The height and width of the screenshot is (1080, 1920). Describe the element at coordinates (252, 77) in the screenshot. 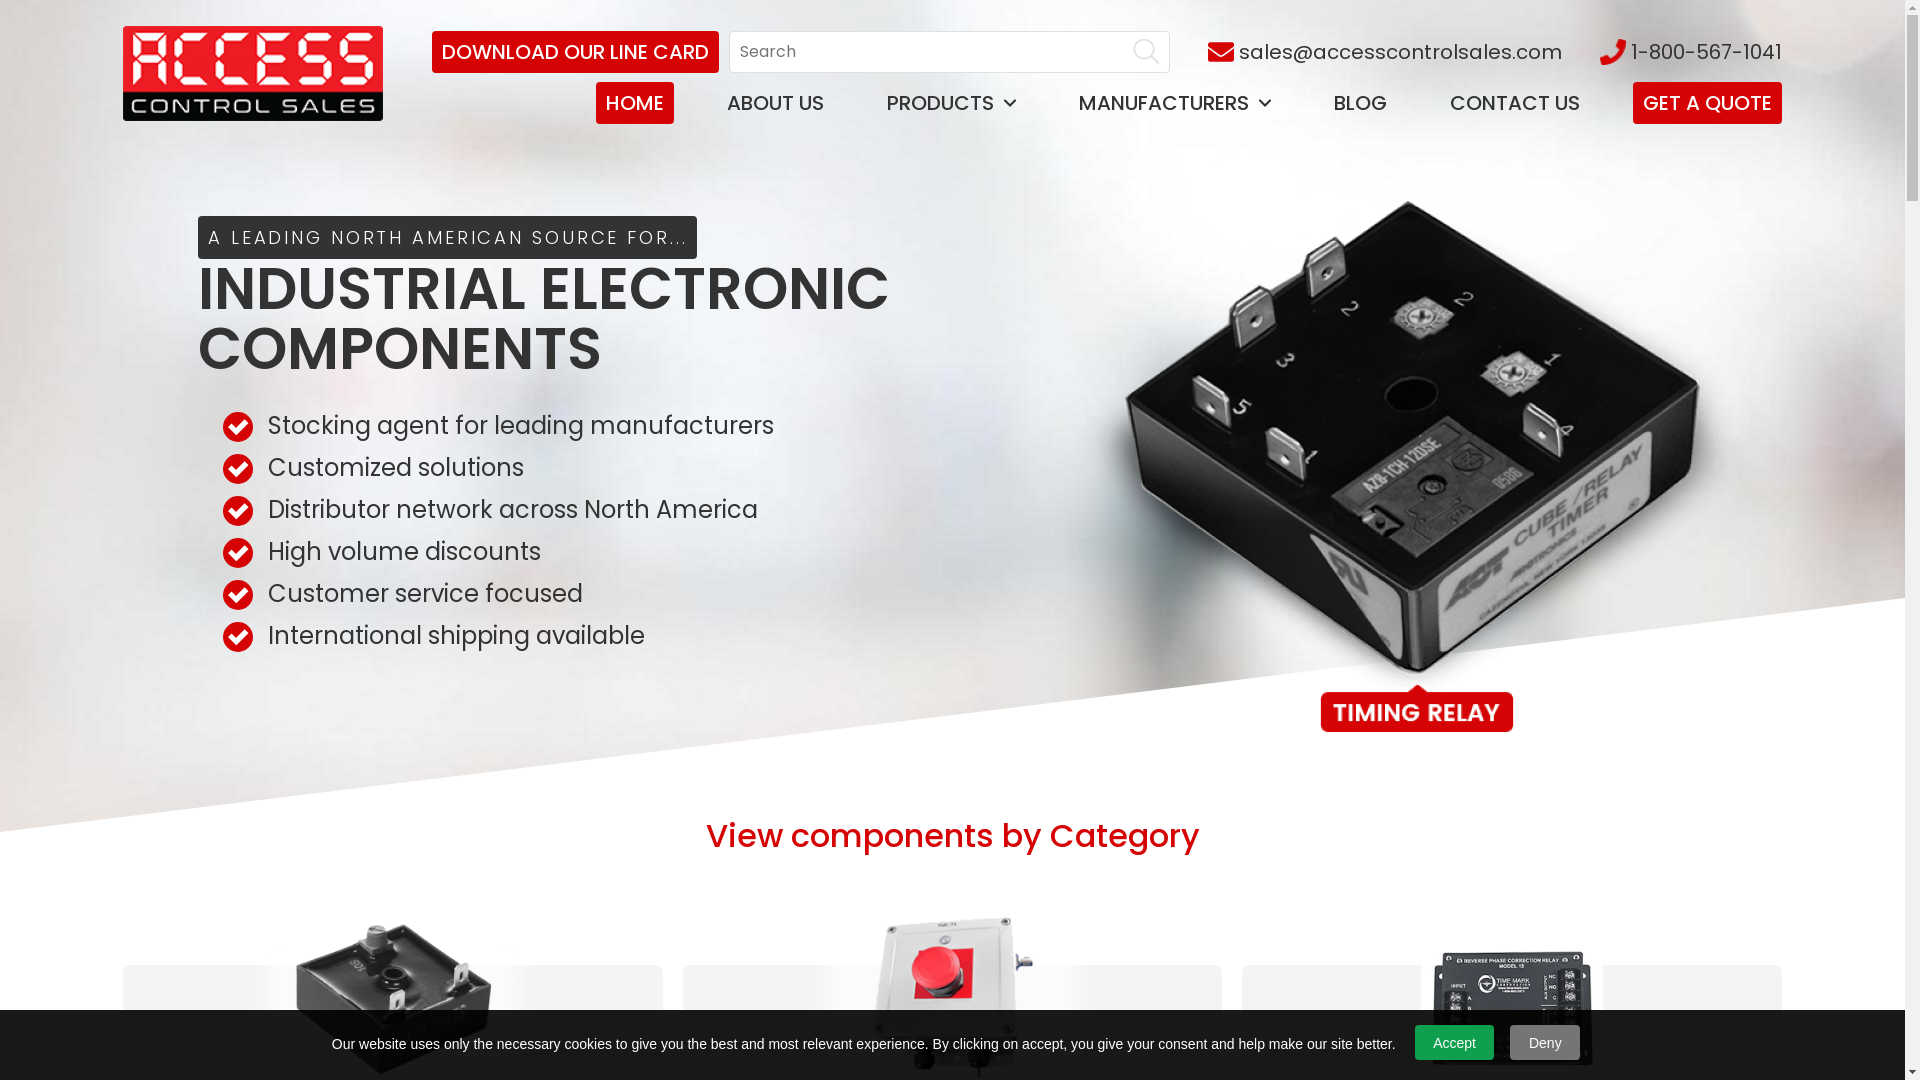

I see `Access Control Sales` at that location.